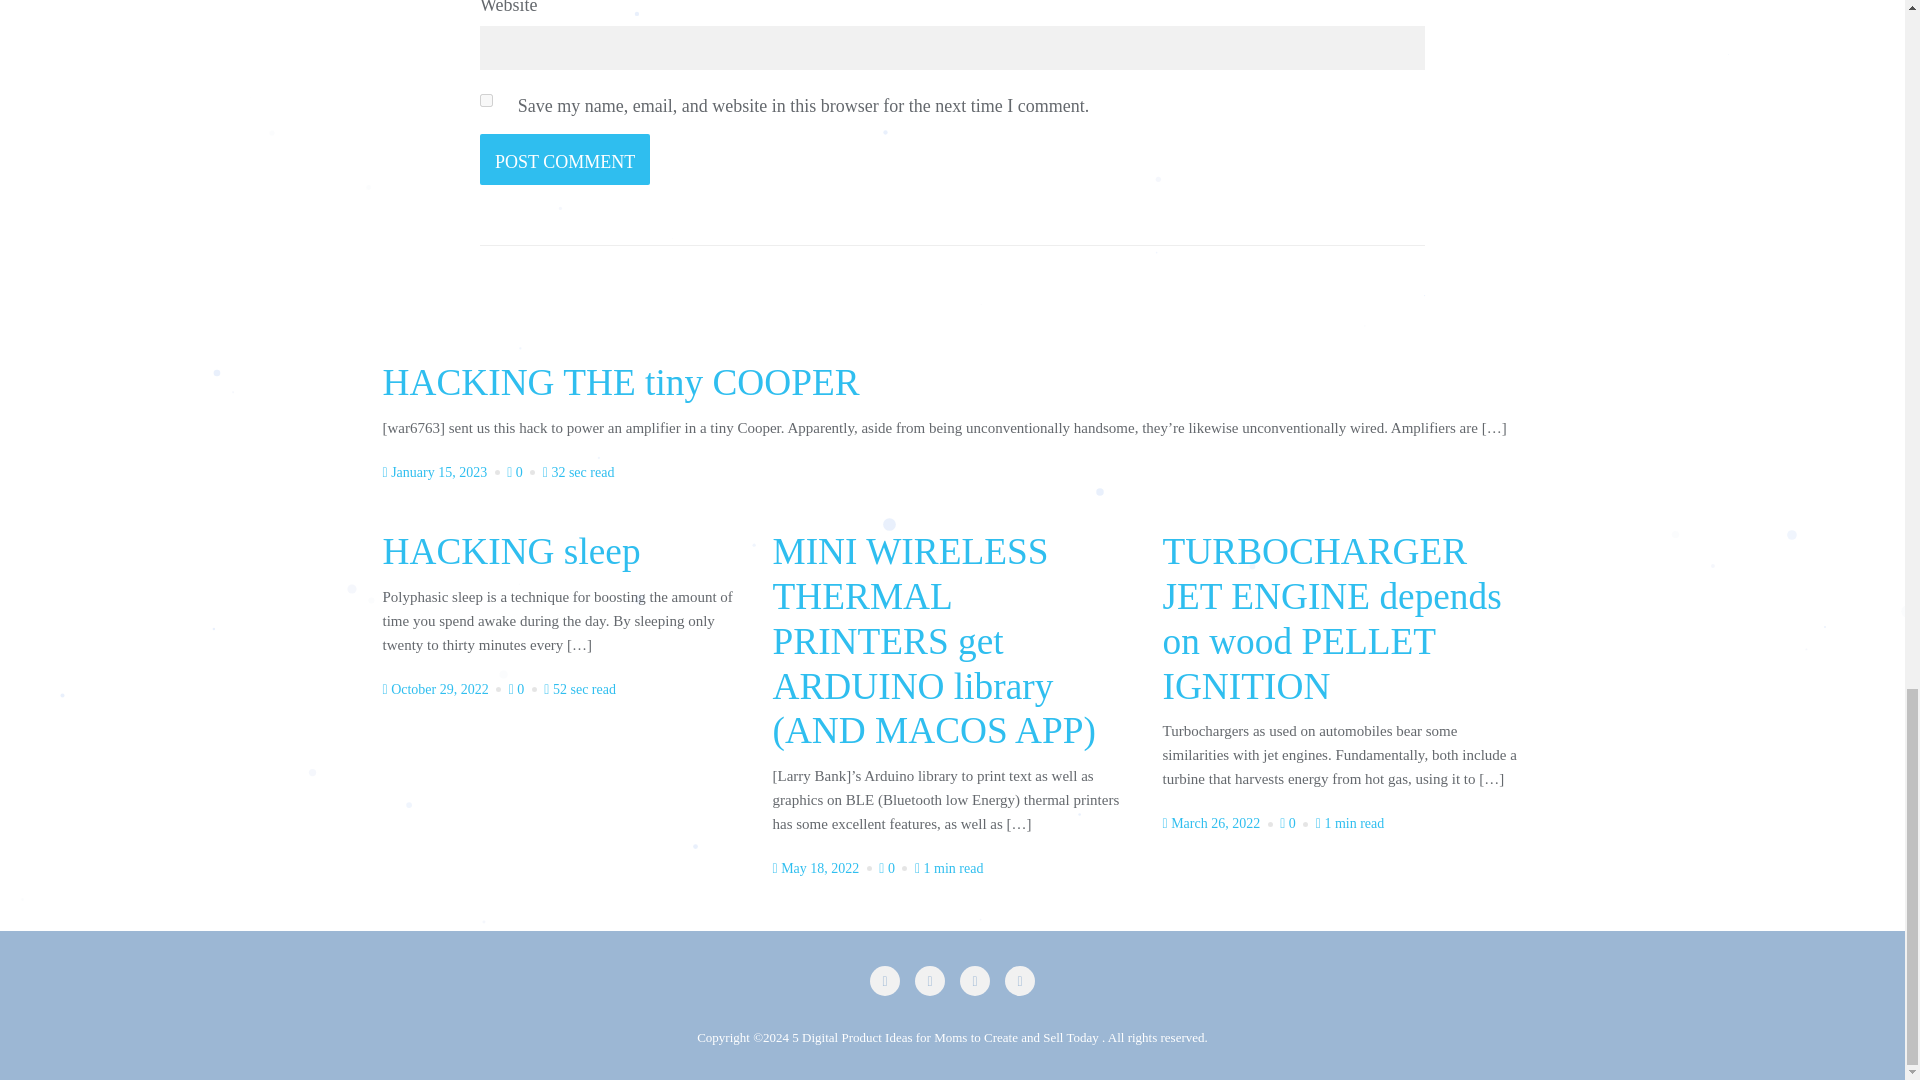 This screenshot has height=1080, width=1920. I want to click on HACKING THE tiny COOPER, so click(620, 385).